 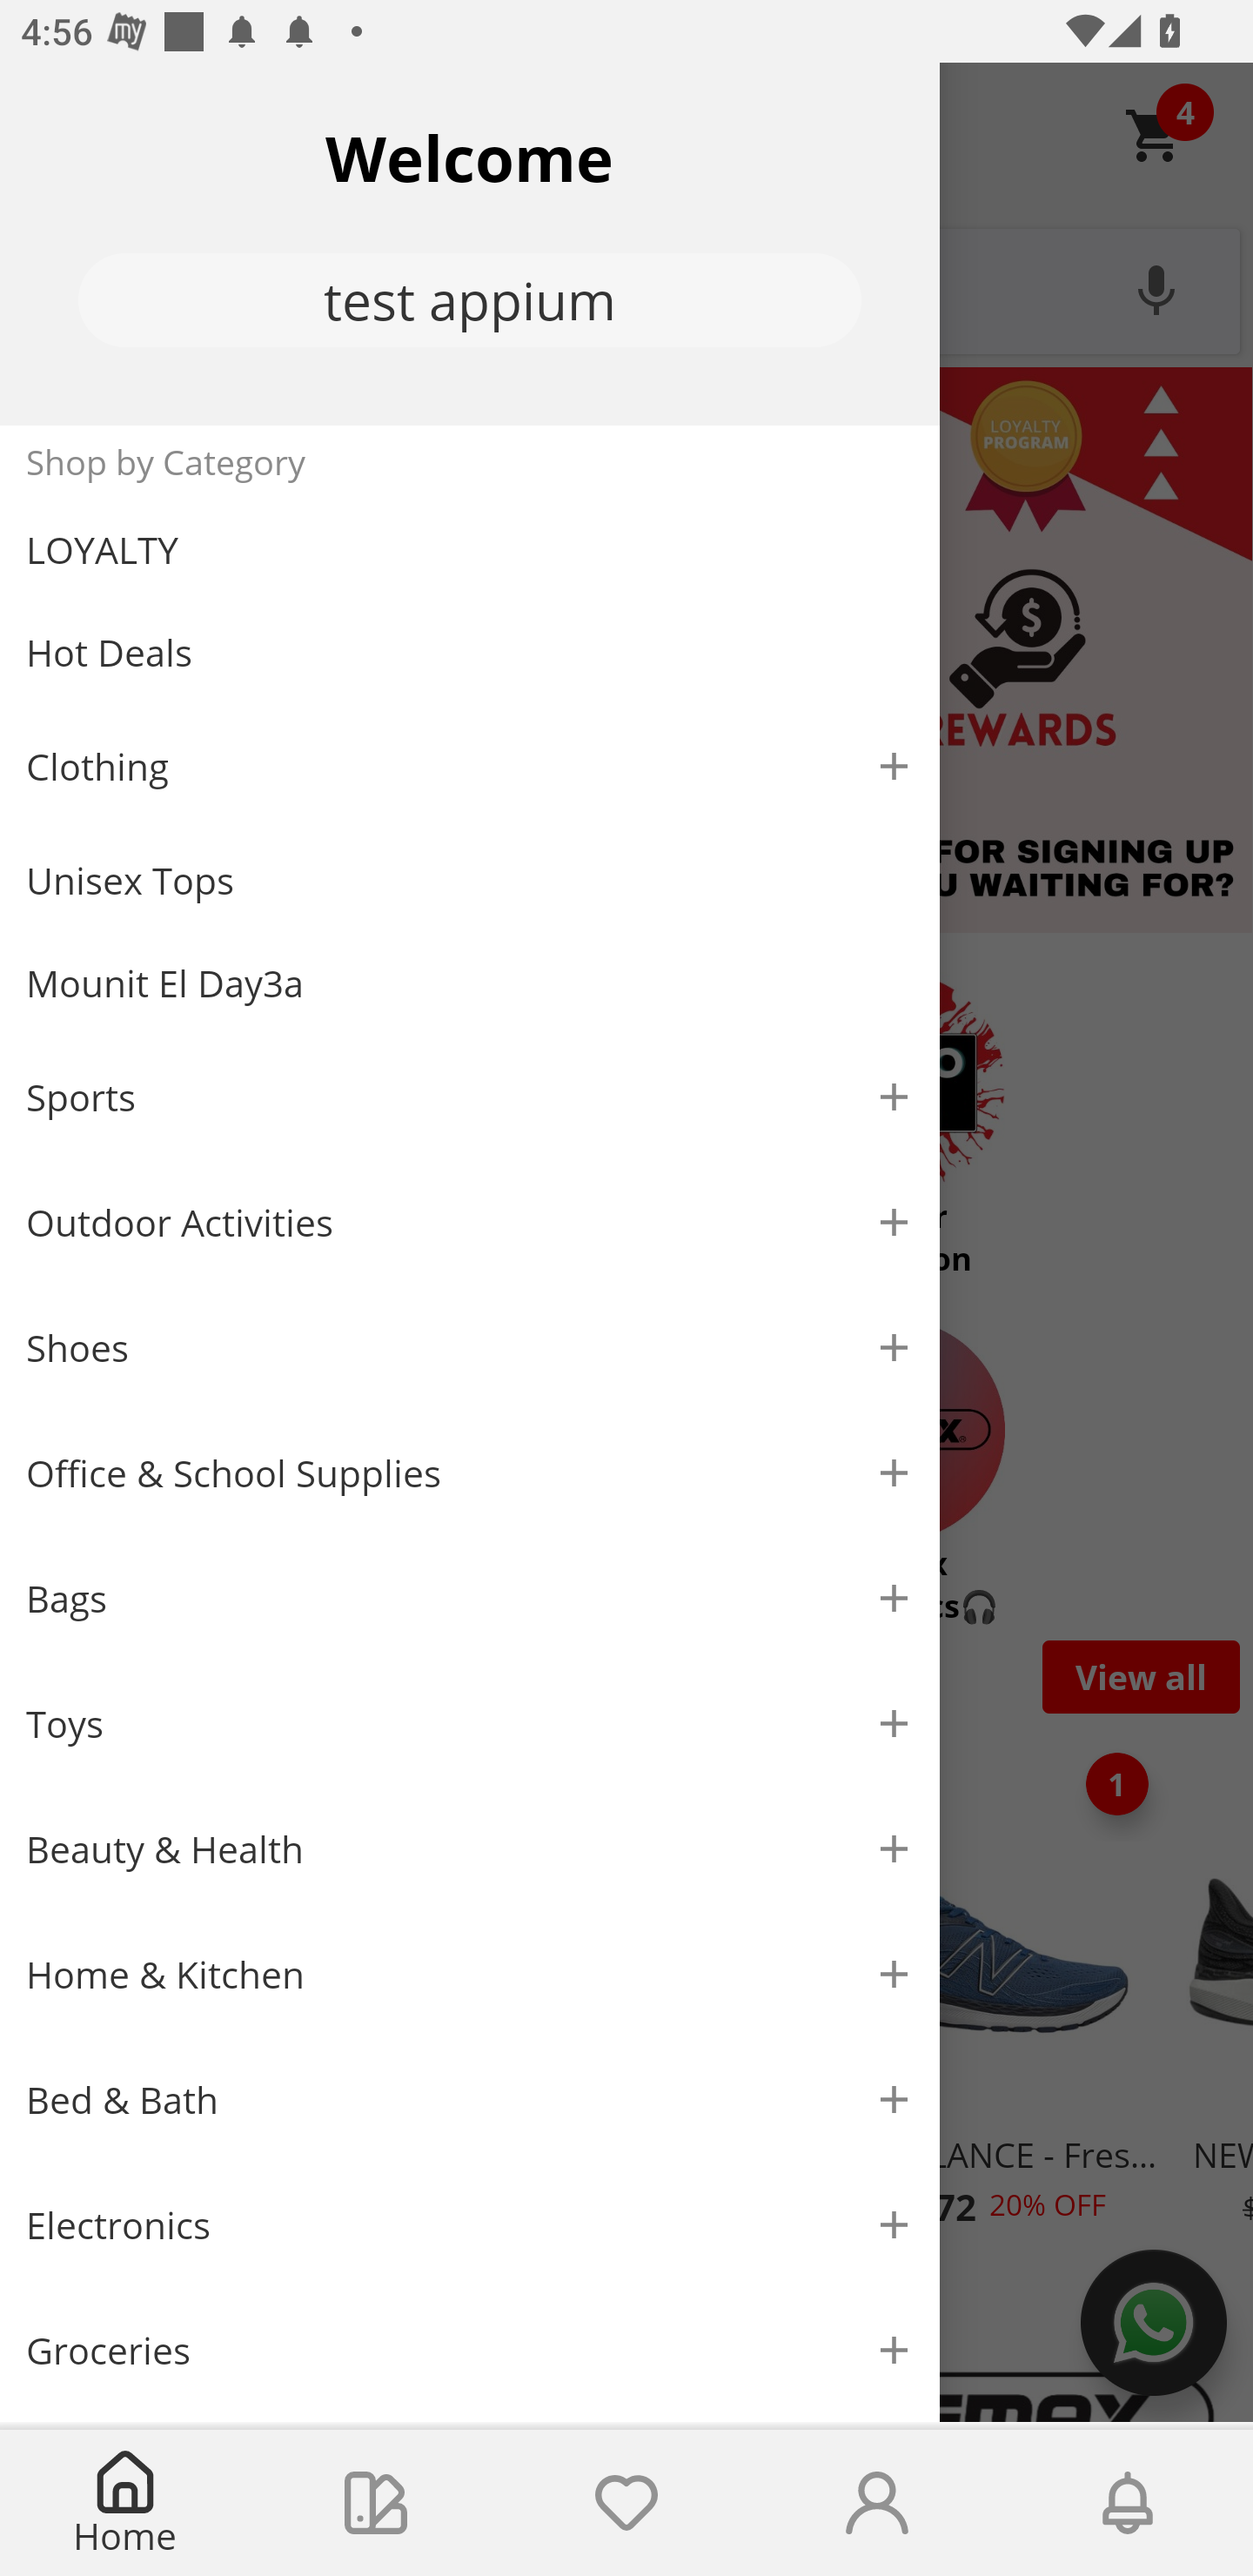 I want to click on Welcome test appium, so click(x=470, y=244).